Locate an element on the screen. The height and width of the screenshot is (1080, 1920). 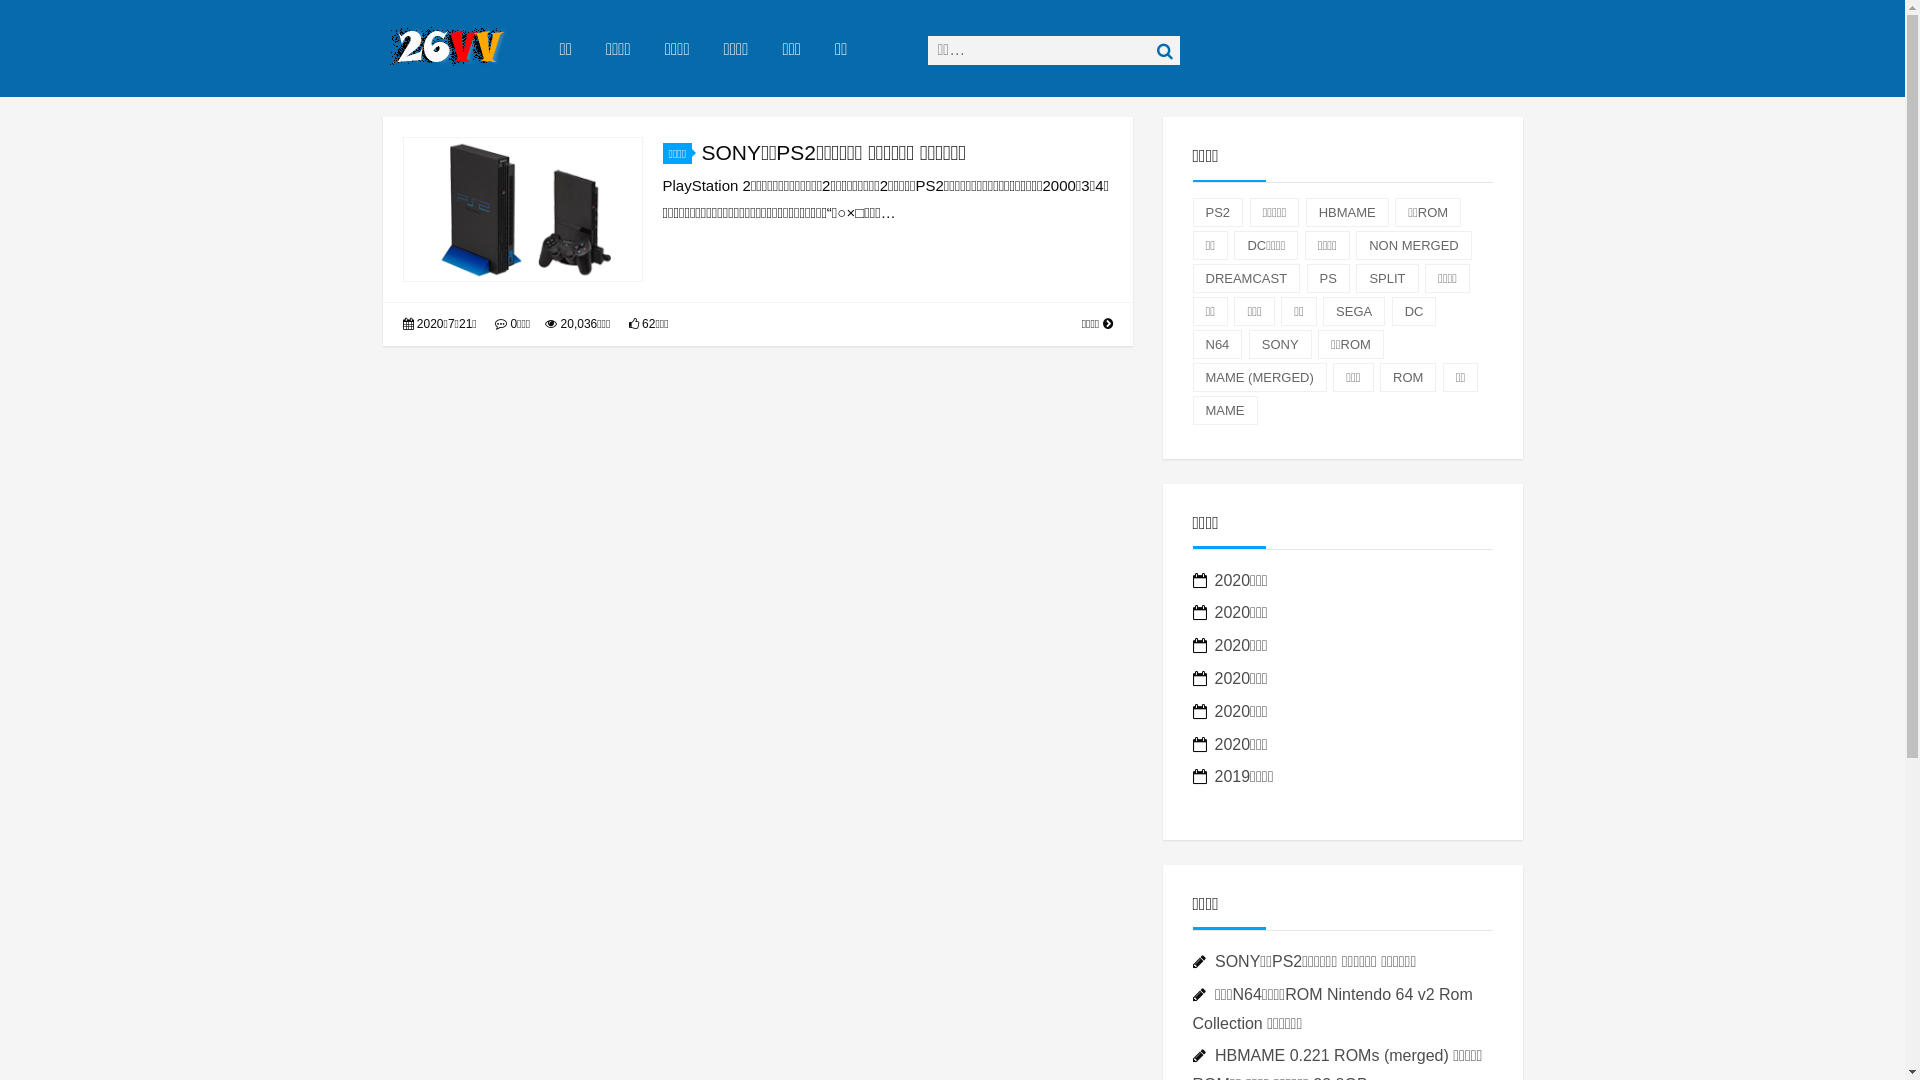
DREAMCAST is located at coordinates (1246, 278).